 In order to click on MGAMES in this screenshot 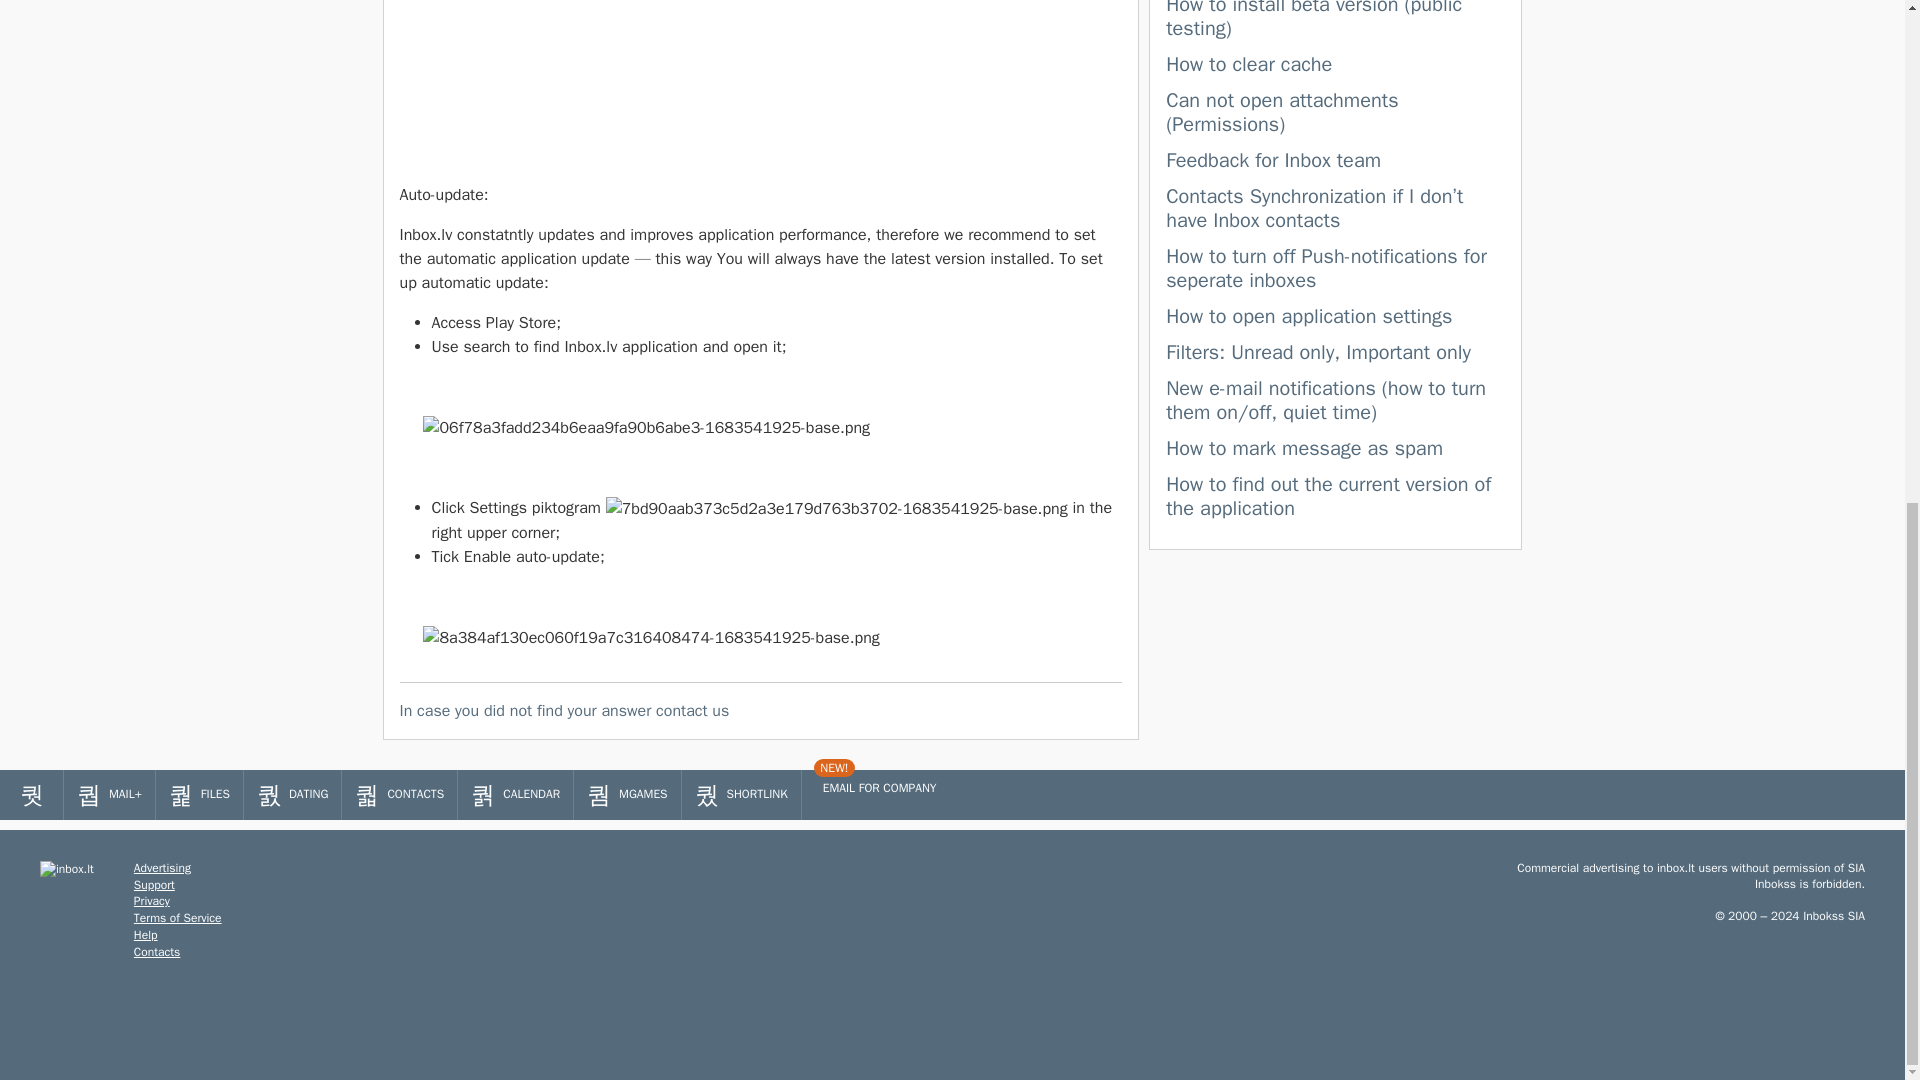, I will do `click(626, 794)`.